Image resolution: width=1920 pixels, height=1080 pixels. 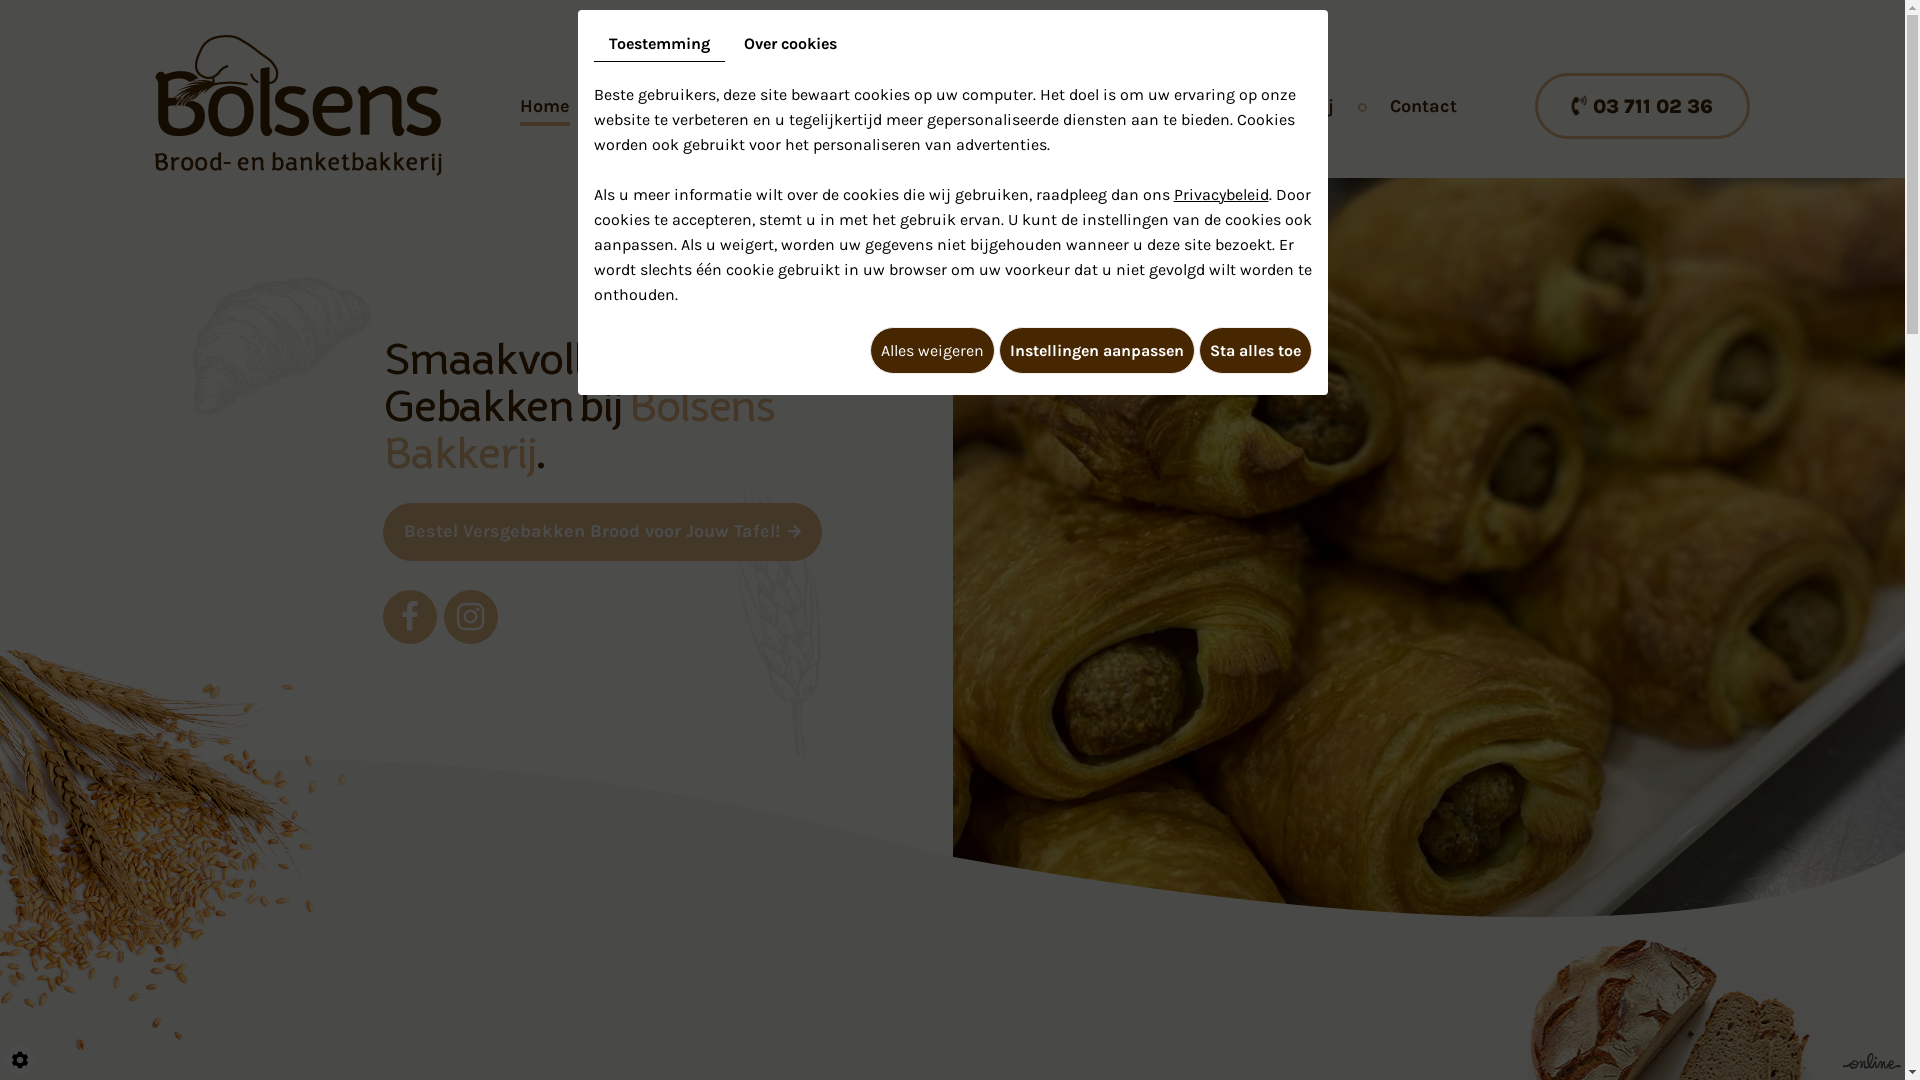 I want to click on Assortiment, so click(x=679, y=106).